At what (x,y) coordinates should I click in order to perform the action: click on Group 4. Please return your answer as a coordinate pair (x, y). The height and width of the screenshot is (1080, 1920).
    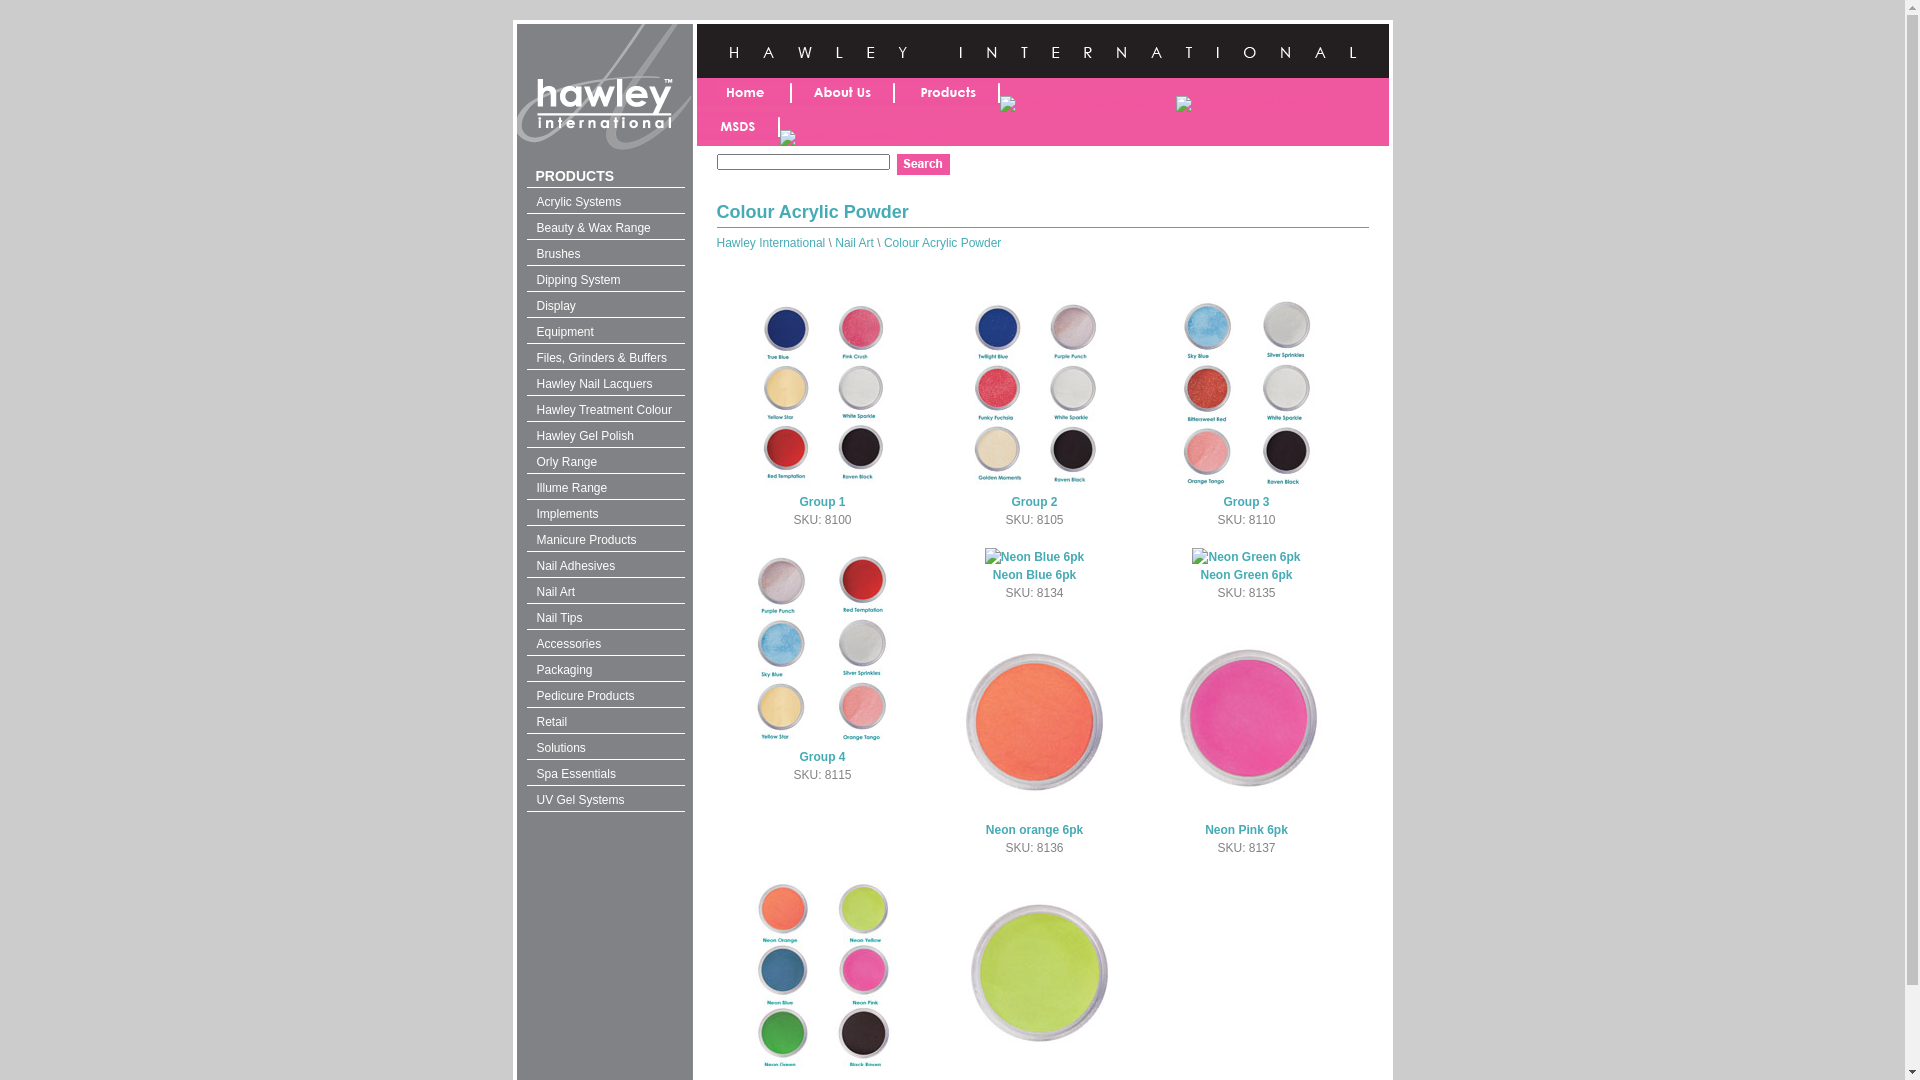
    Looking at the image, I should click on (822, 757).